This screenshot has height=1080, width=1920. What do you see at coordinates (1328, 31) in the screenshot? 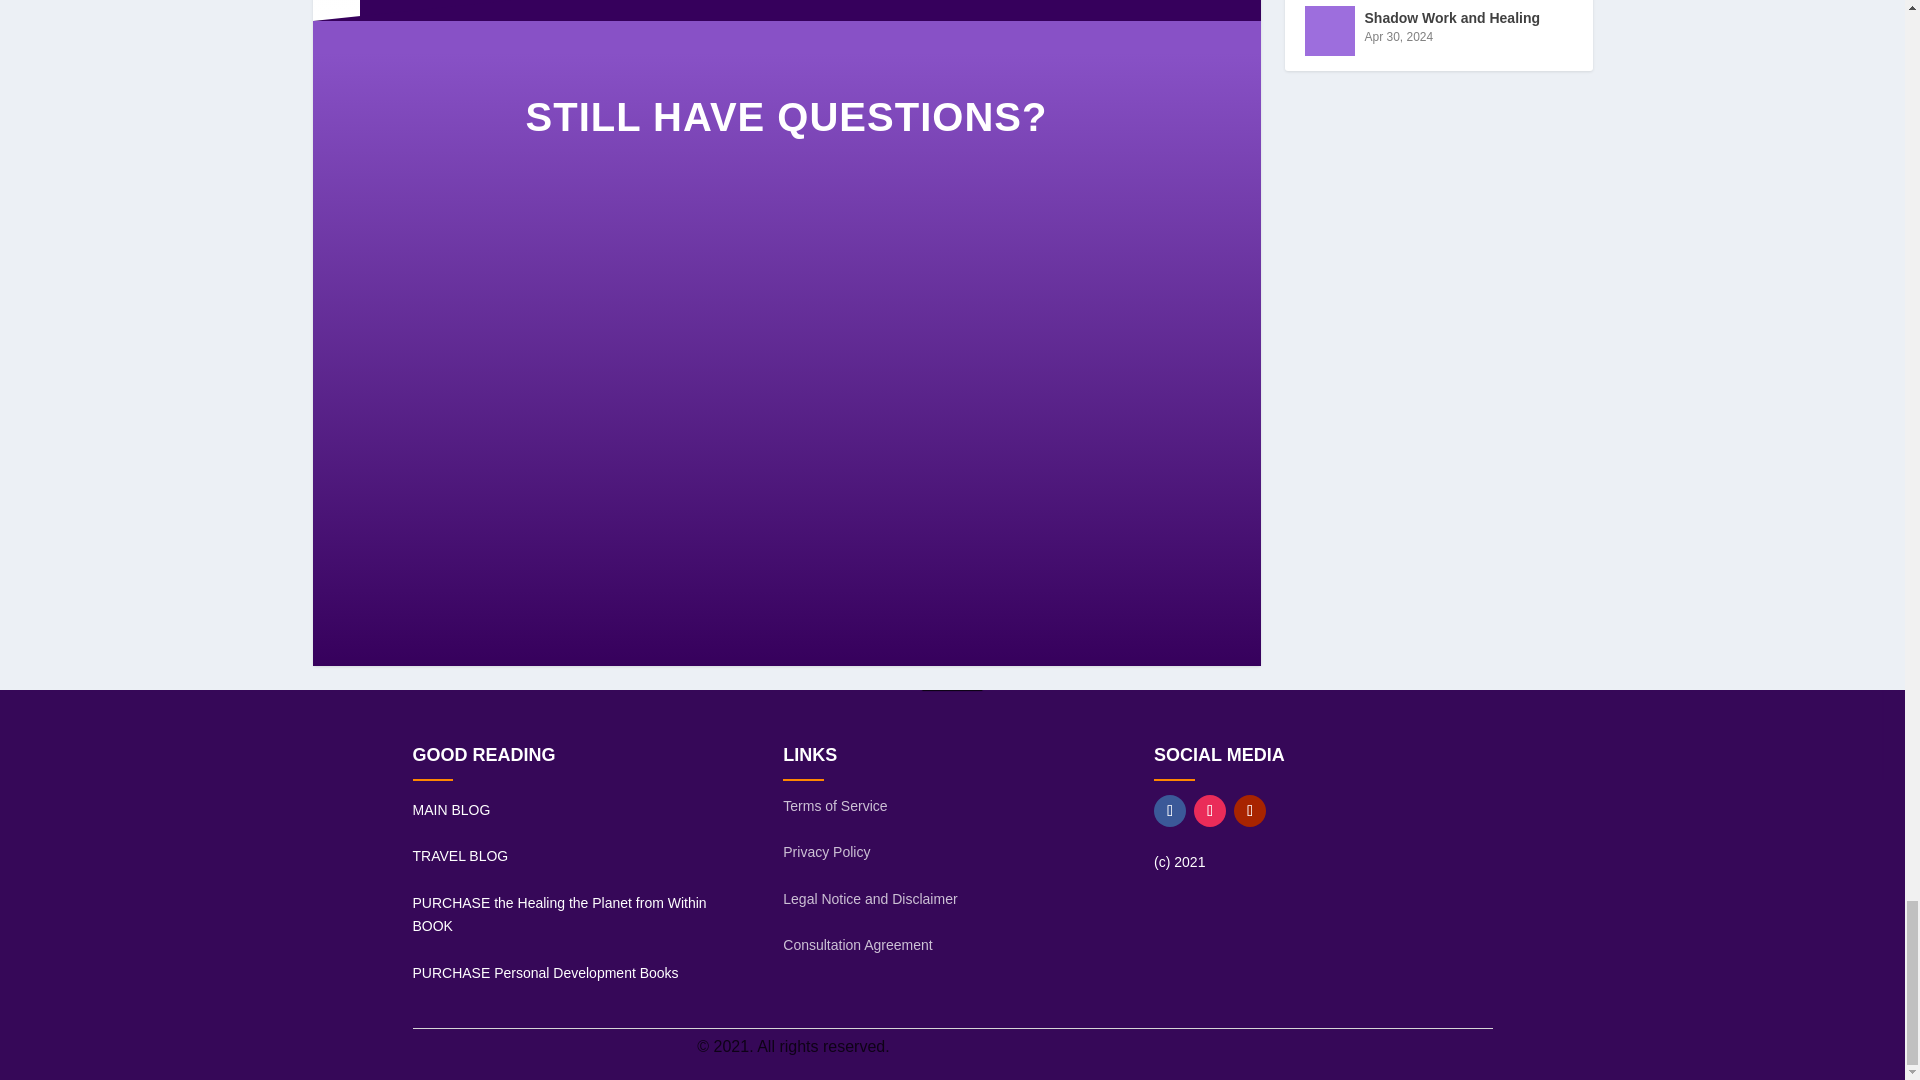
I see `Shadow Work and Healing` at bounding box center [1328, 31].